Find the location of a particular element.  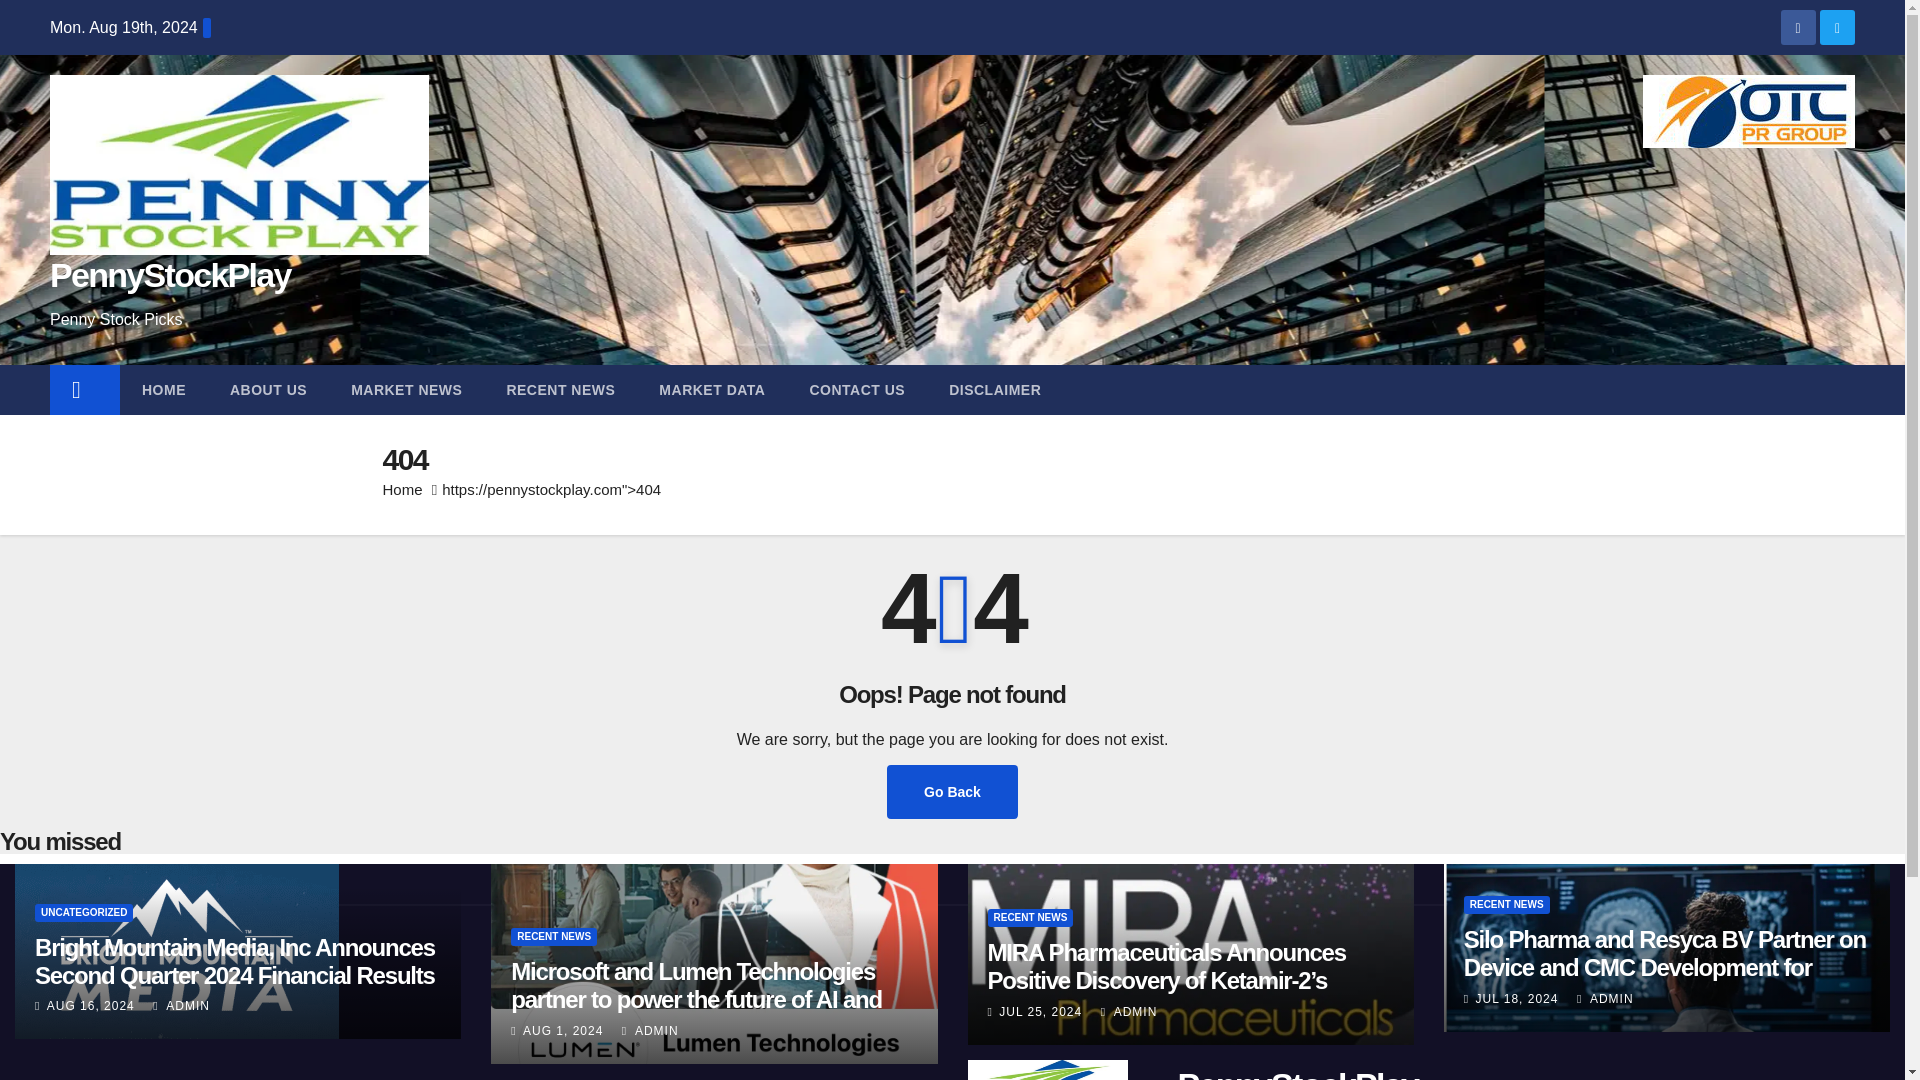

PennyStockPlay is located at coordinates (1298, 1072).